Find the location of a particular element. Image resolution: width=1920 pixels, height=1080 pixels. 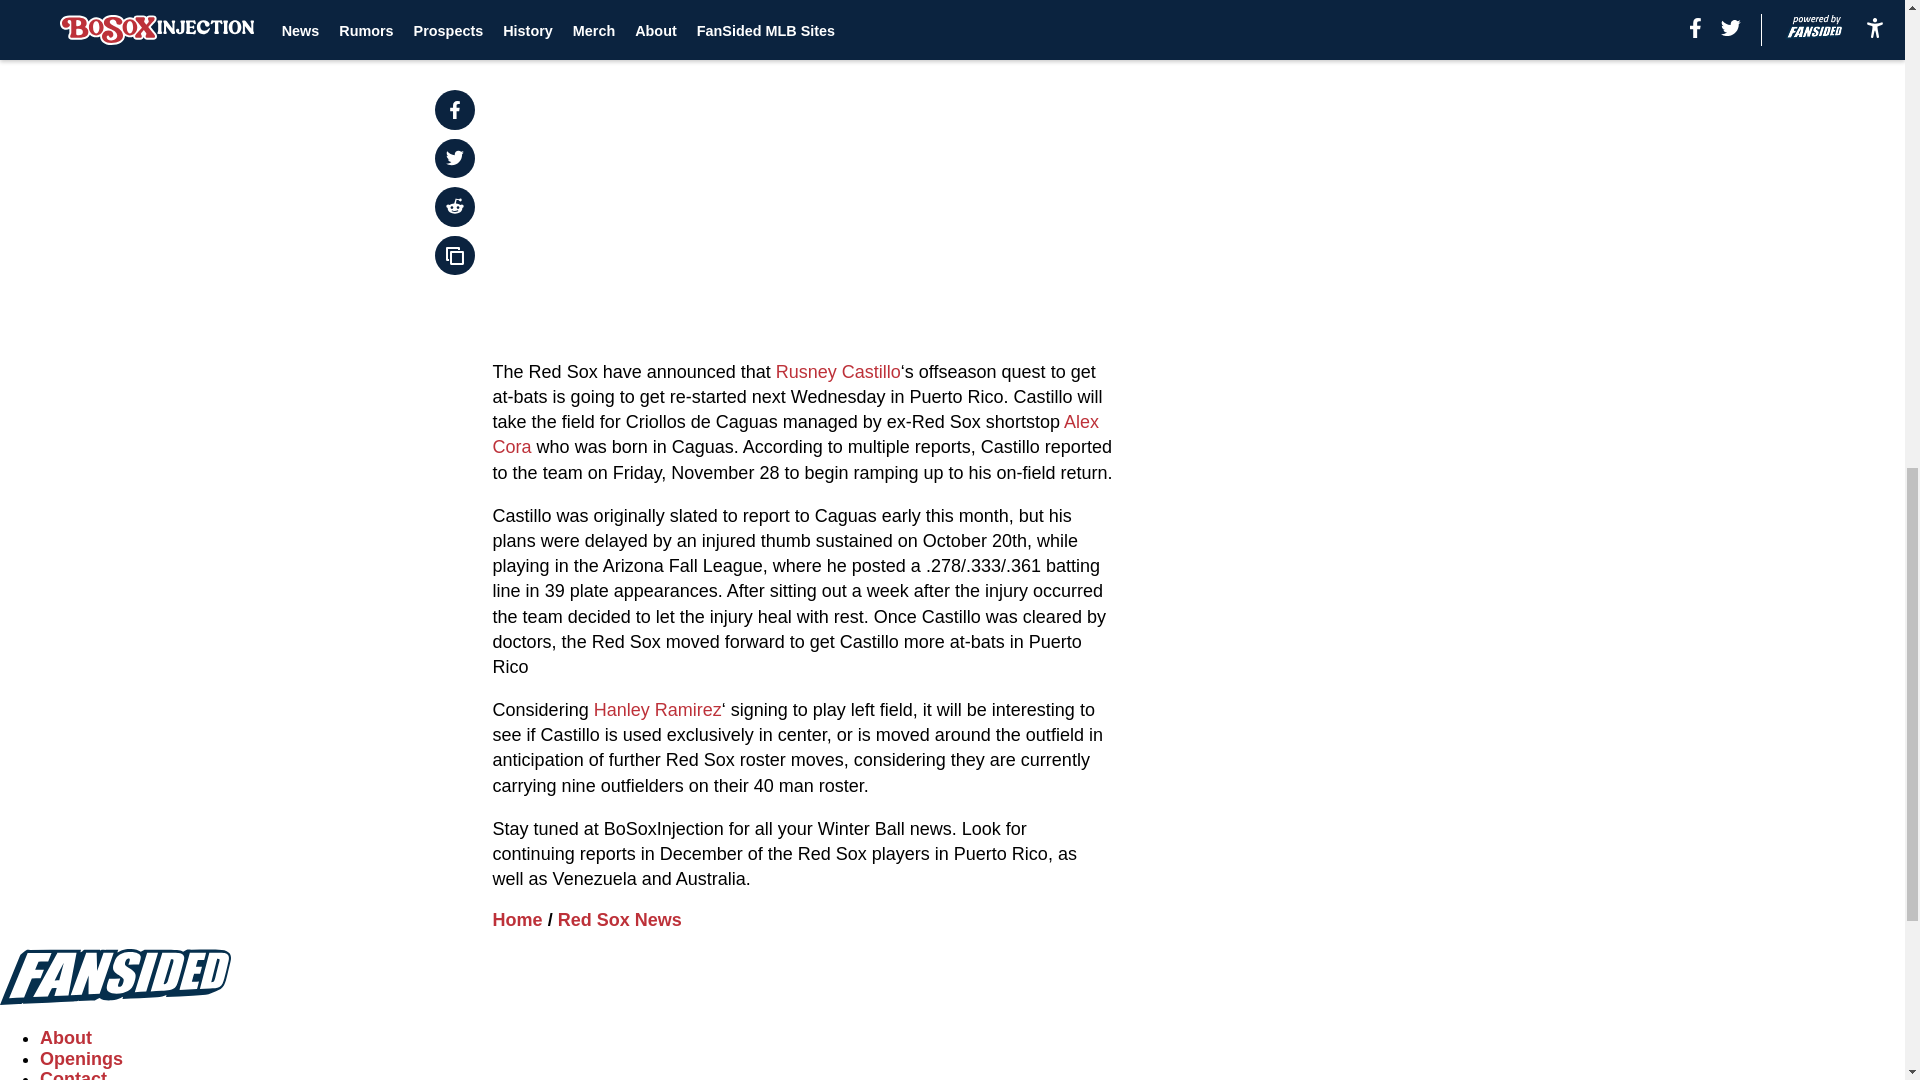

About is located at coordinates (66, 1038).